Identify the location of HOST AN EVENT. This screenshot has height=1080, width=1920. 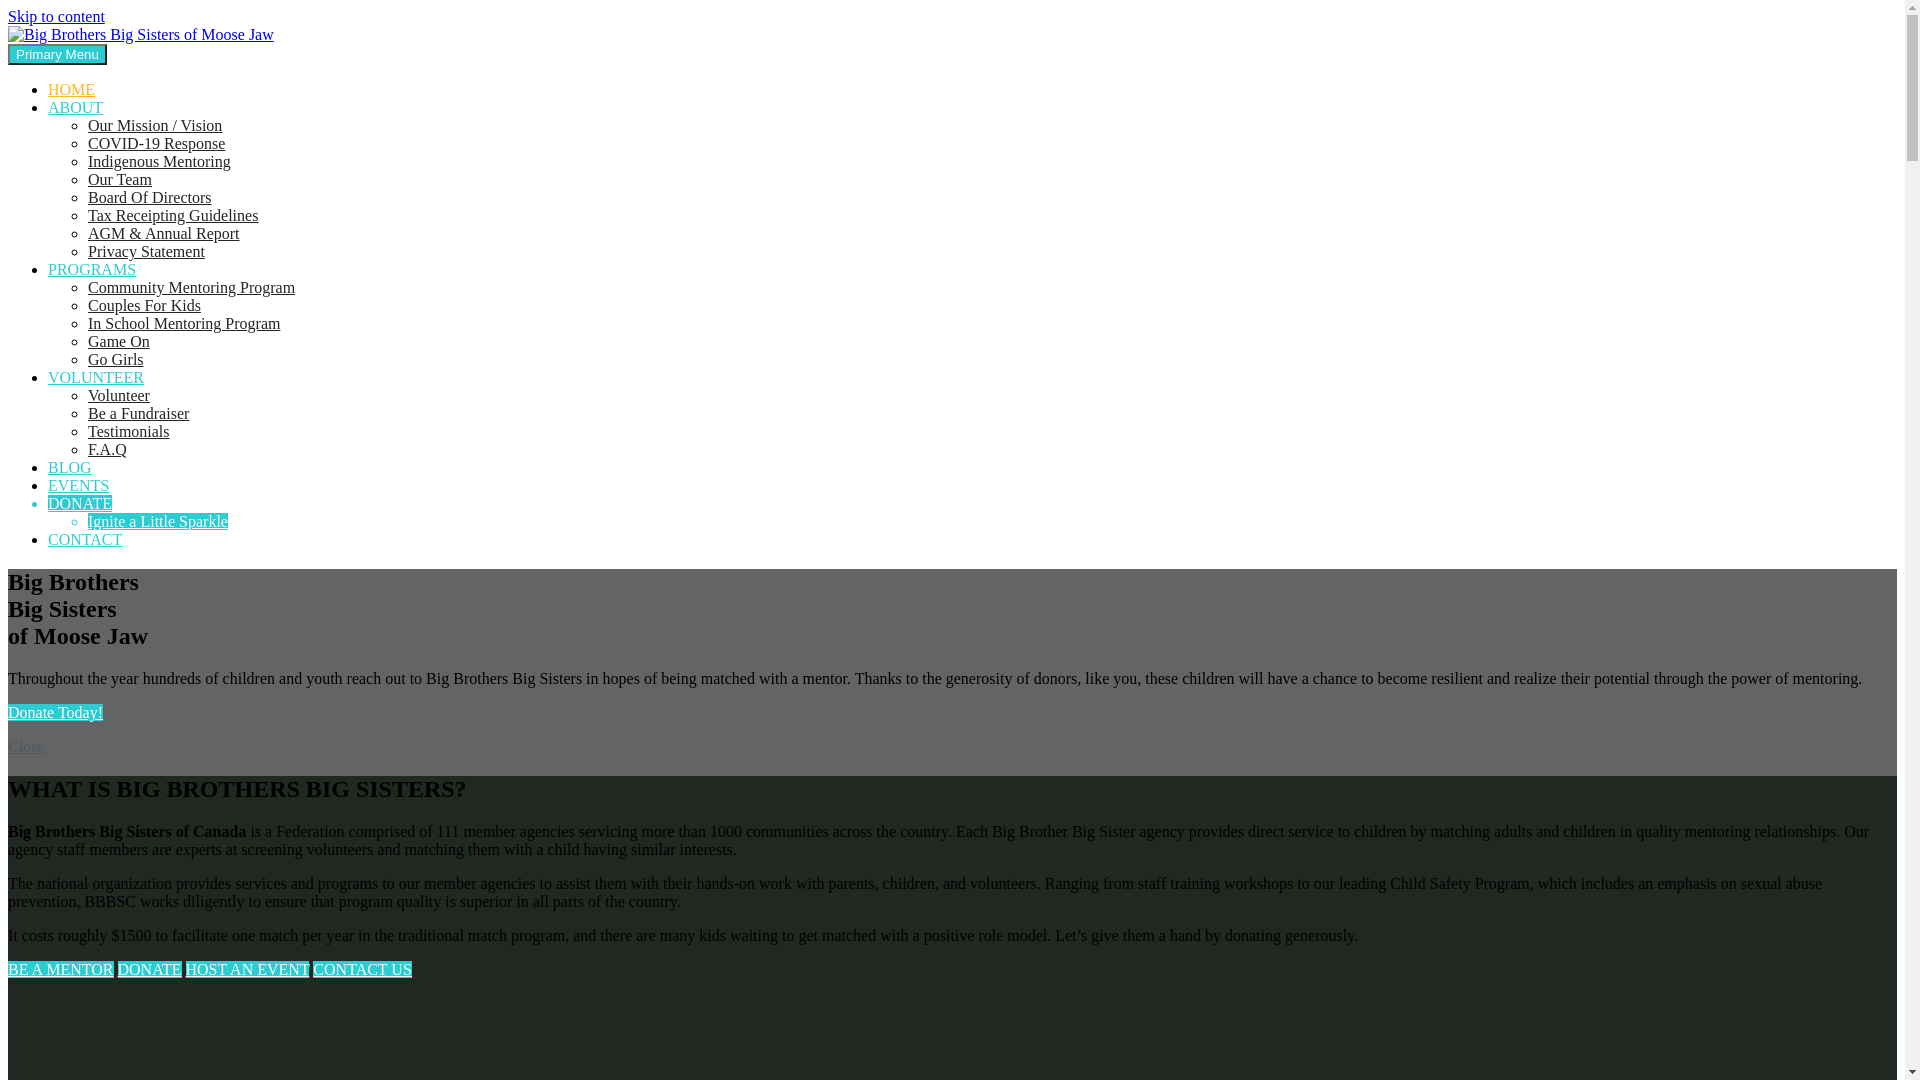
(248, 970).